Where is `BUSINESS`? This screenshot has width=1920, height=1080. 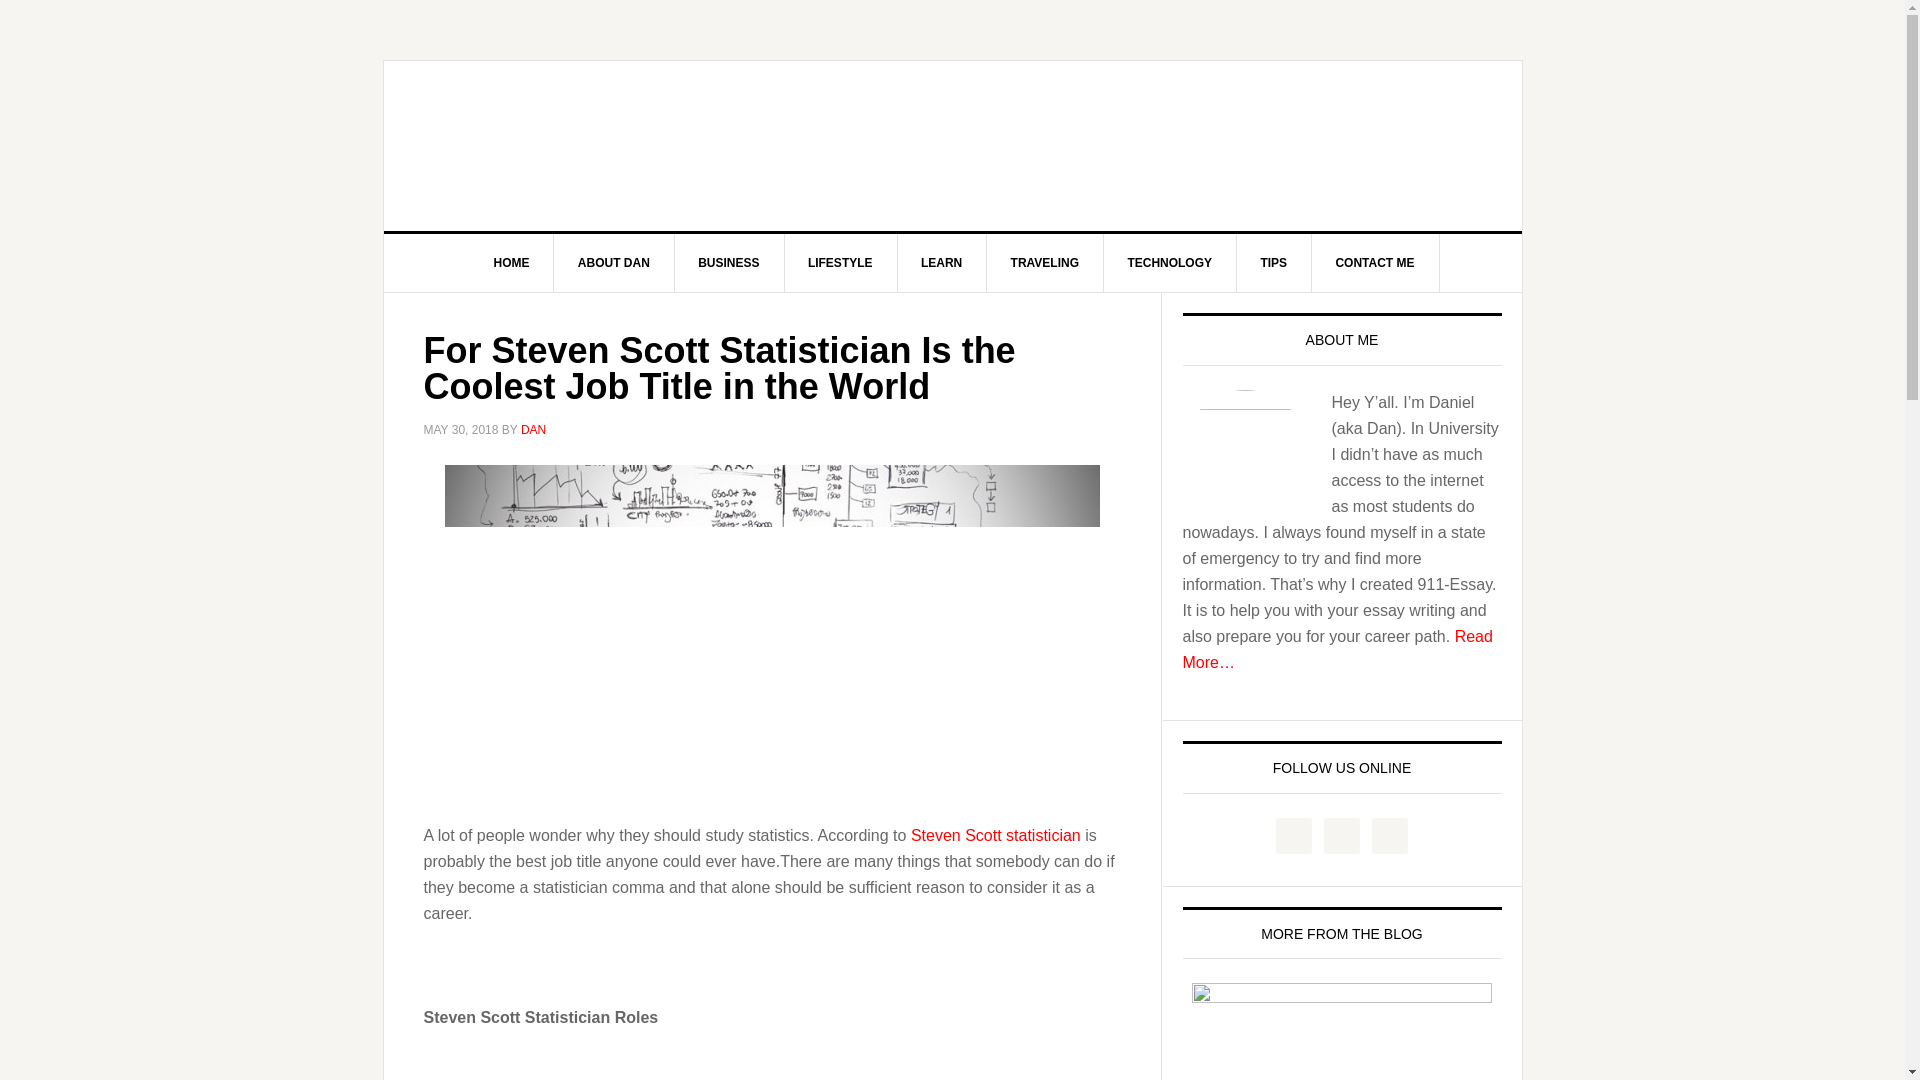 BUSINESS is located at coordinates (728, 262).